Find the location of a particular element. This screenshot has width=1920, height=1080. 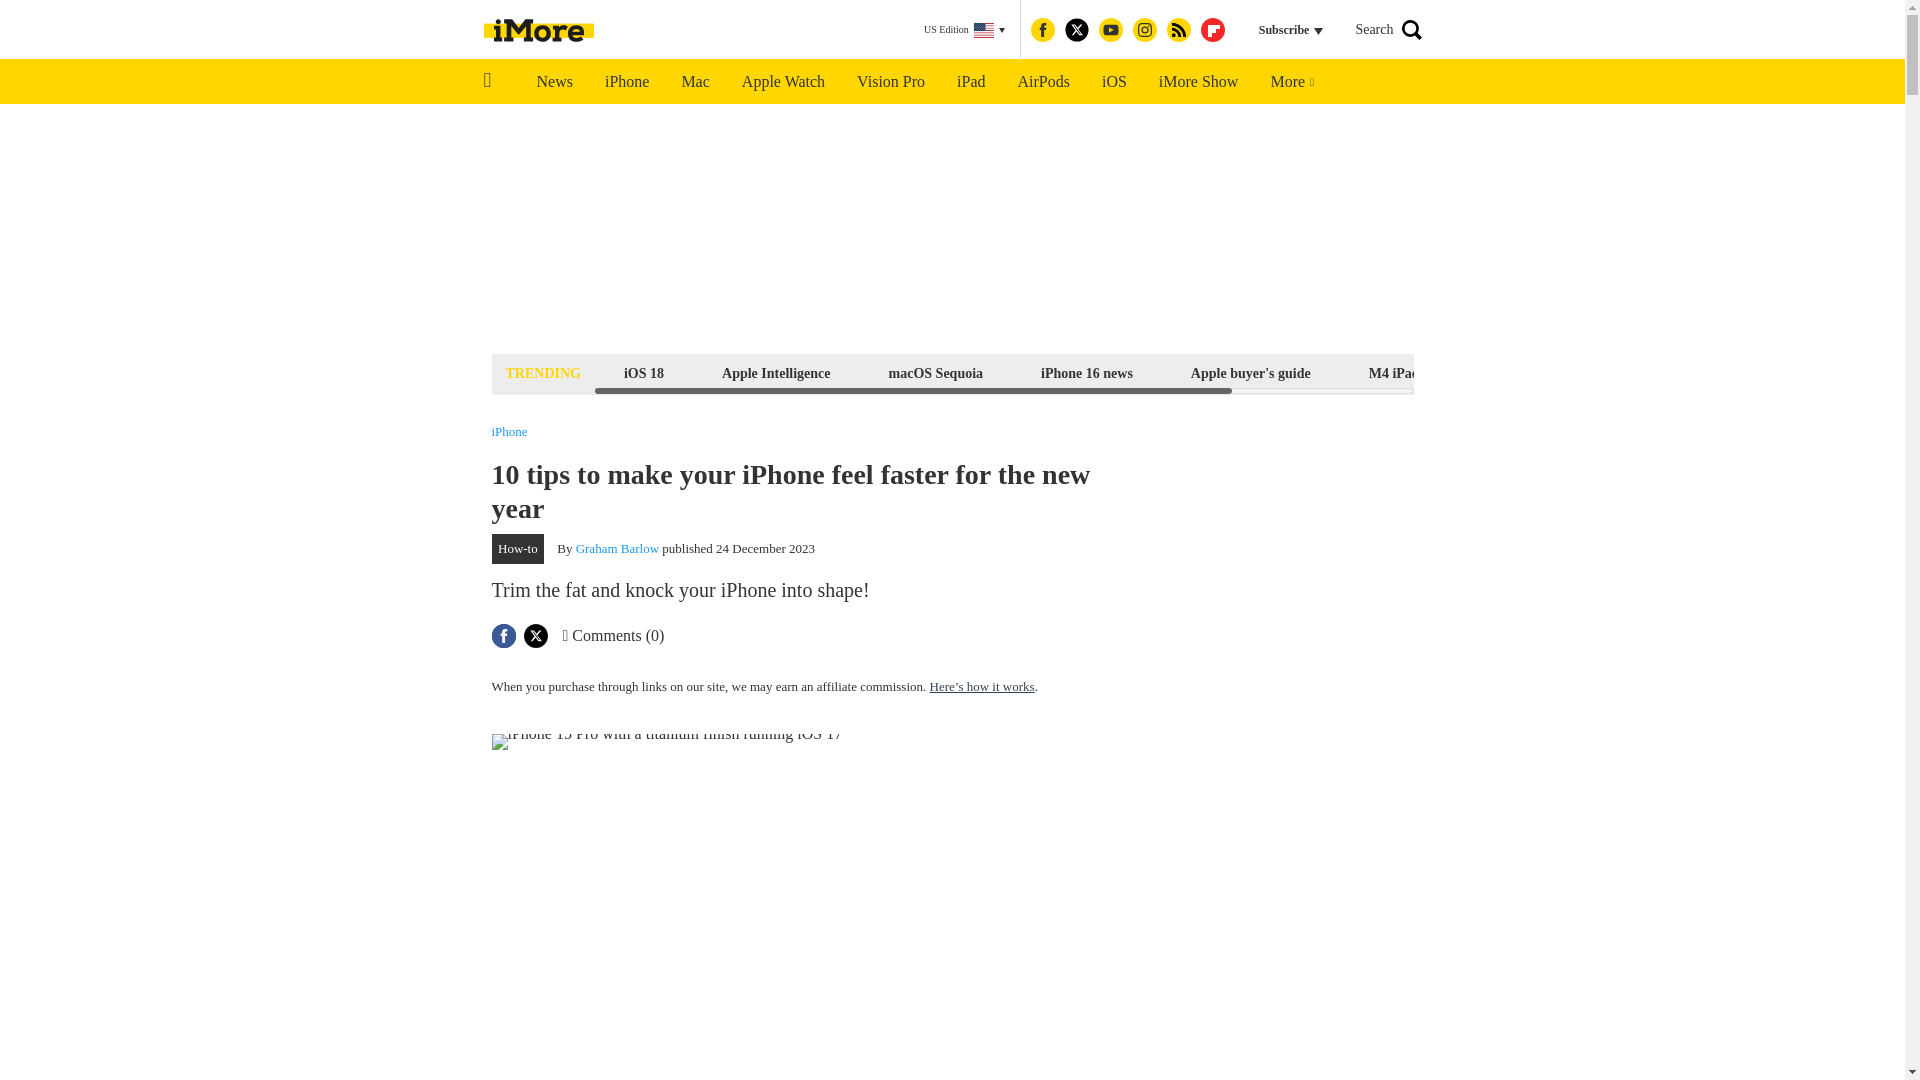

iPhone is located at coordinates (626, 82).